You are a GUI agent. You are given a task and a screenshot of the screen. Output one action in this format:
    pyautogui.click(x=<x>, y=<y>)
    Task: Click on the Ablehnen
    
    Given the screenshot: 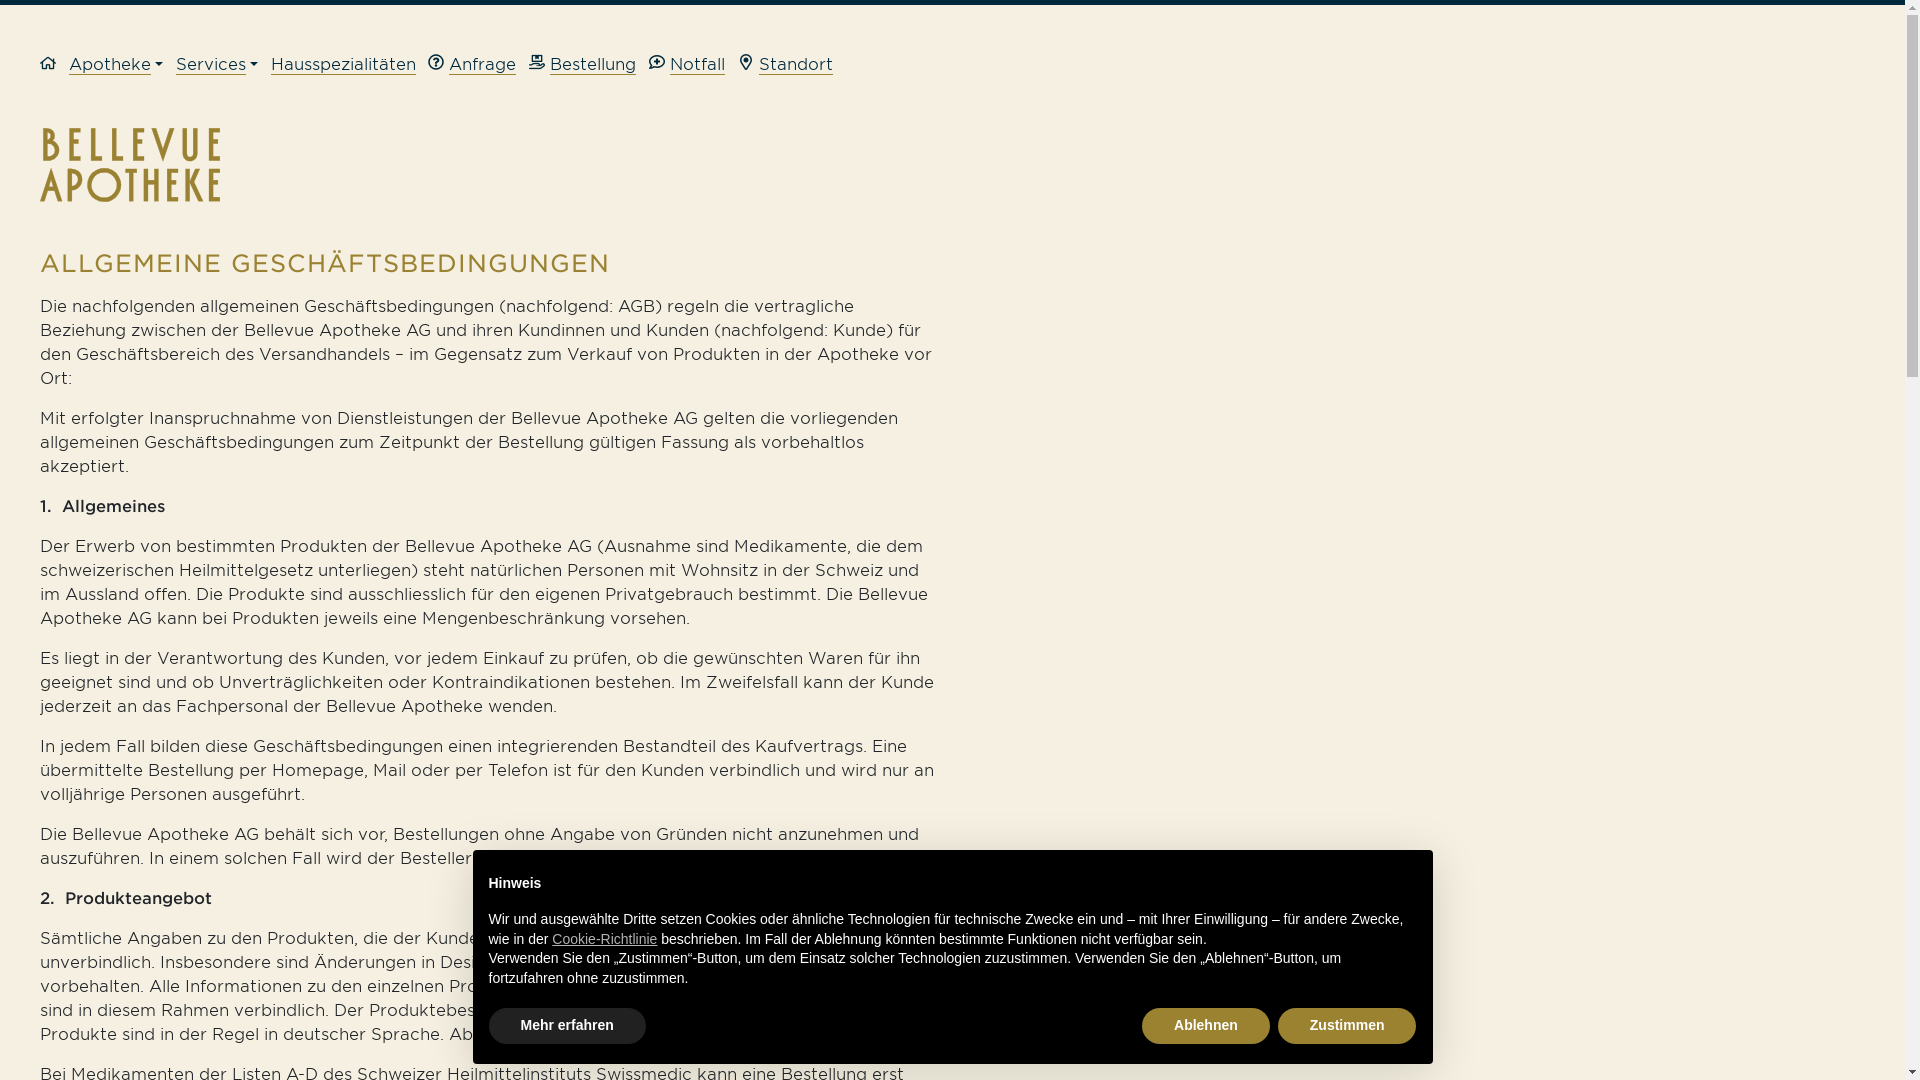 What is the action you would take?
    pyautogui.click(x=1206, y=1026)
    